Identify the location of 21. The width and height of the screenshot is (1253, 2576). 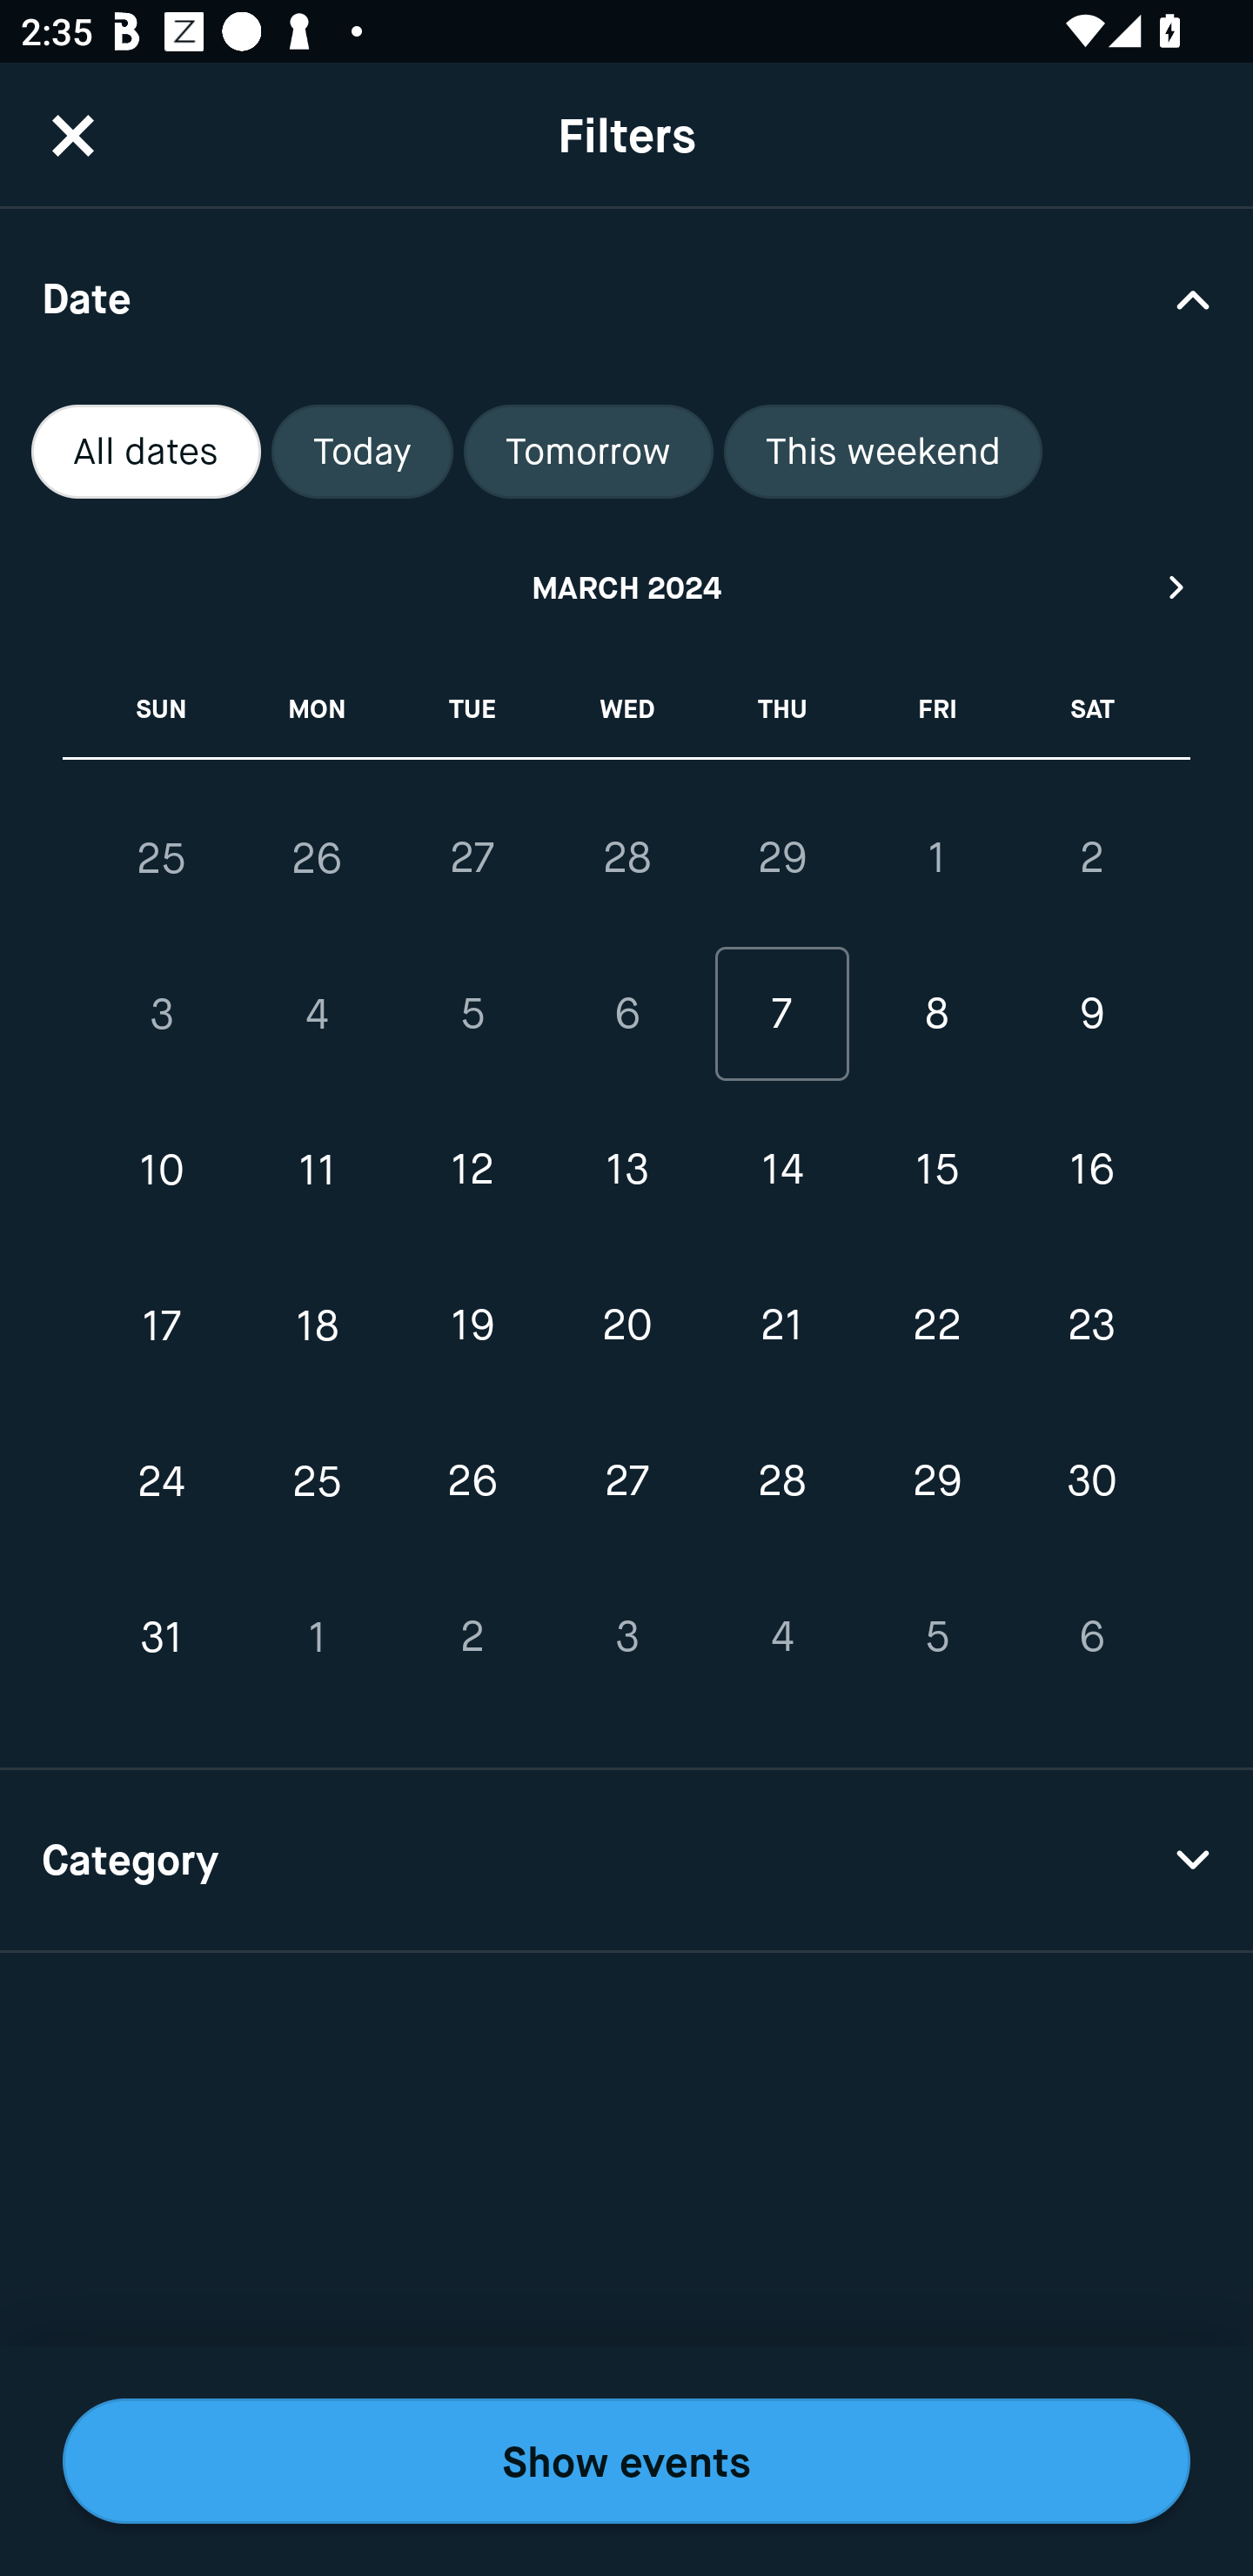
(781, 1325).